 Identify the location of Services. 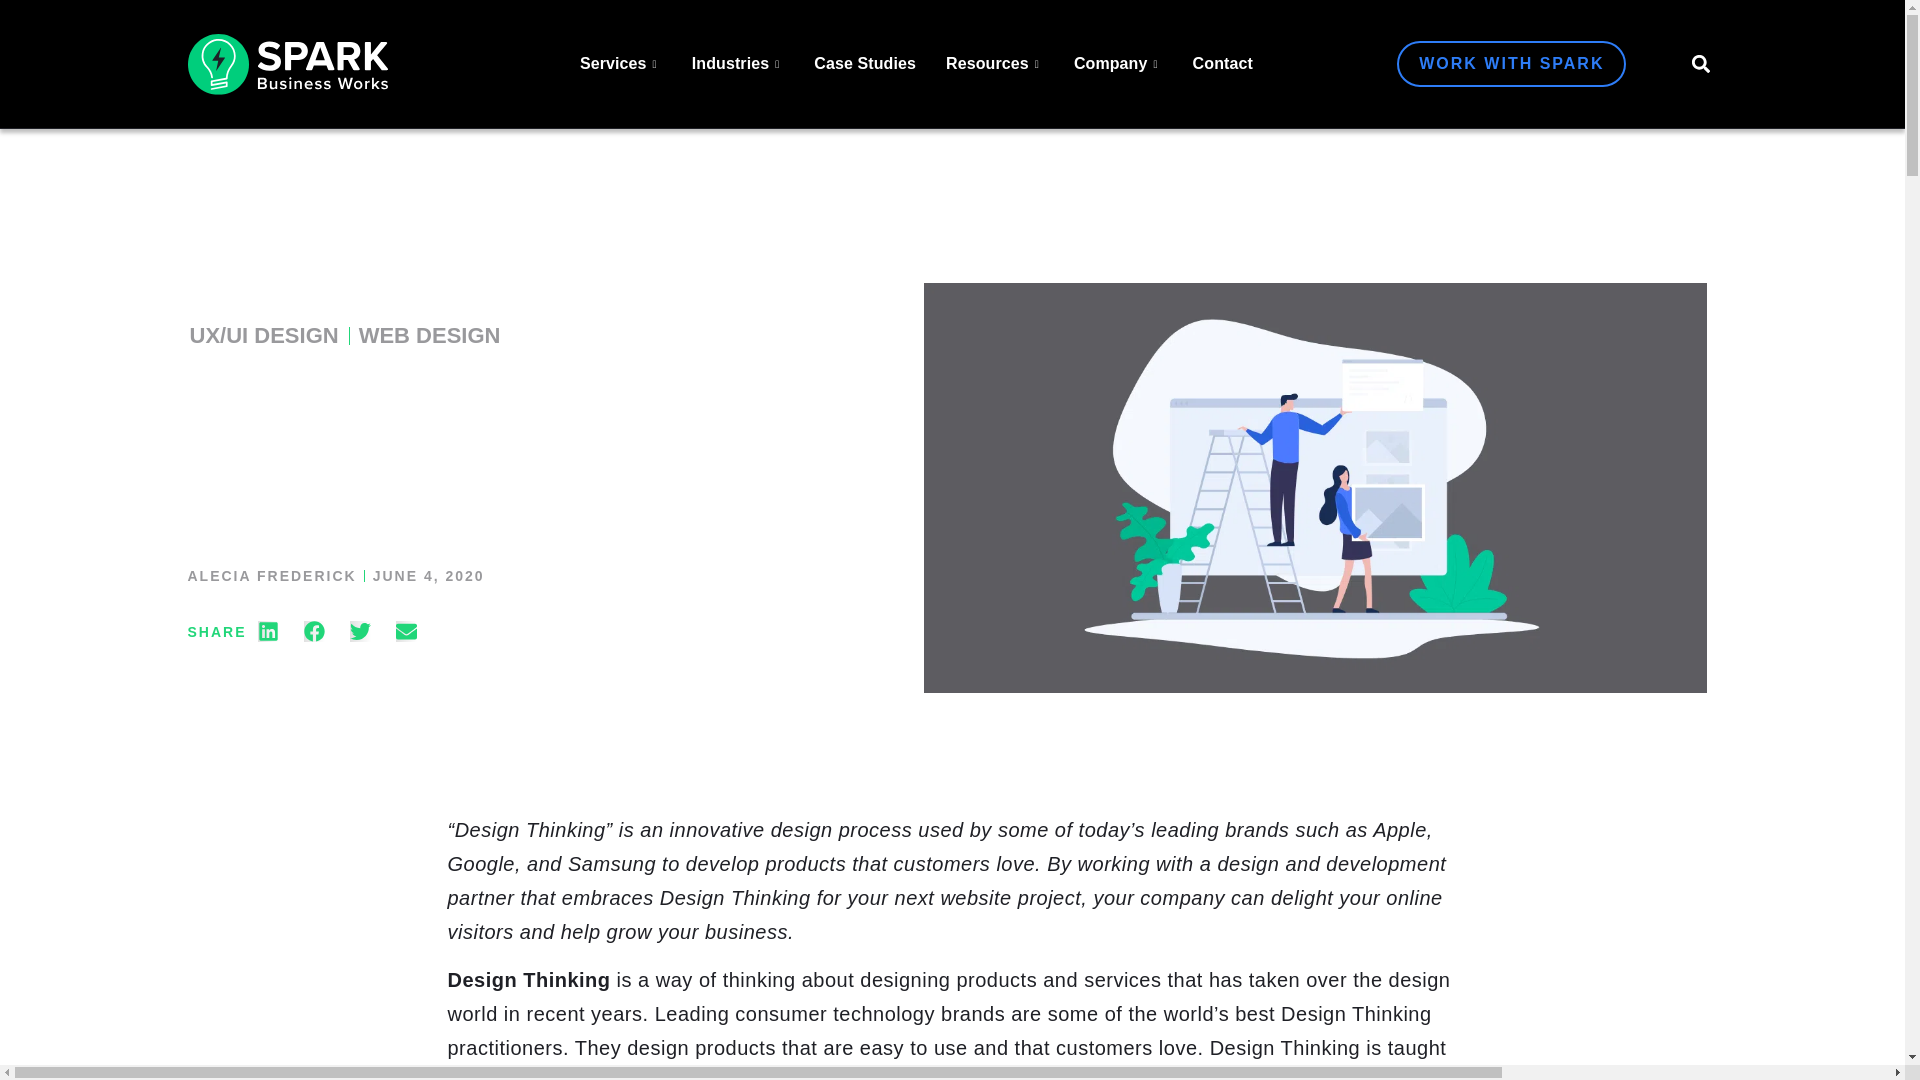
(620, 63).